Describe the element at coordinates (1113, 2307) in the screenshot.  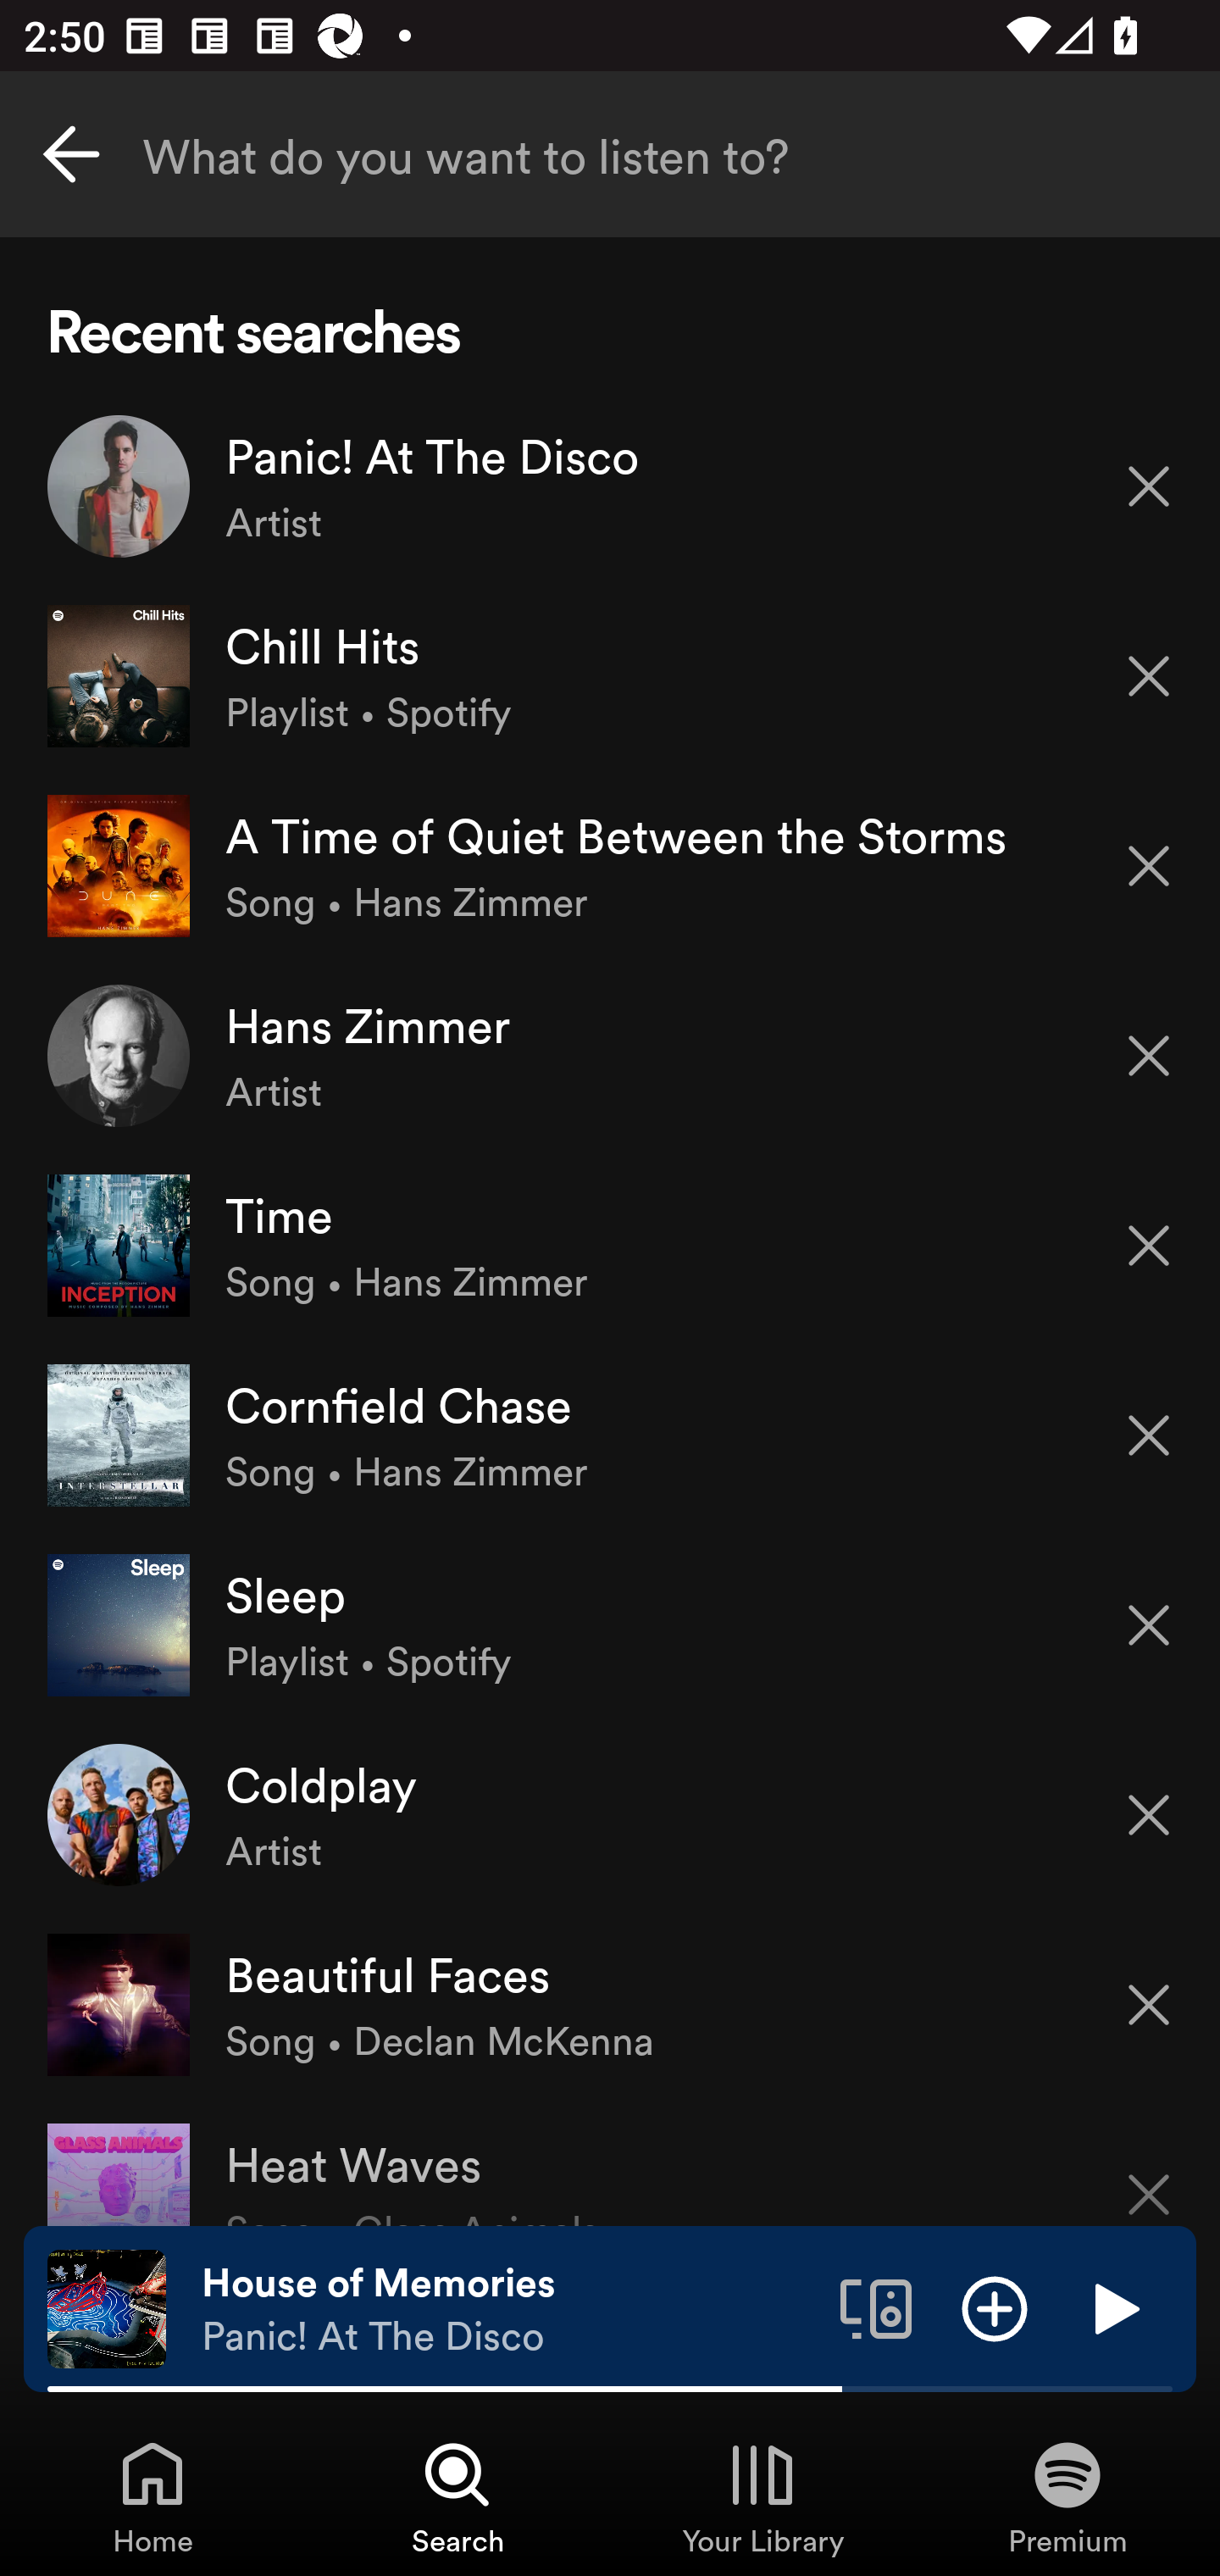
I see `Play` at that location.